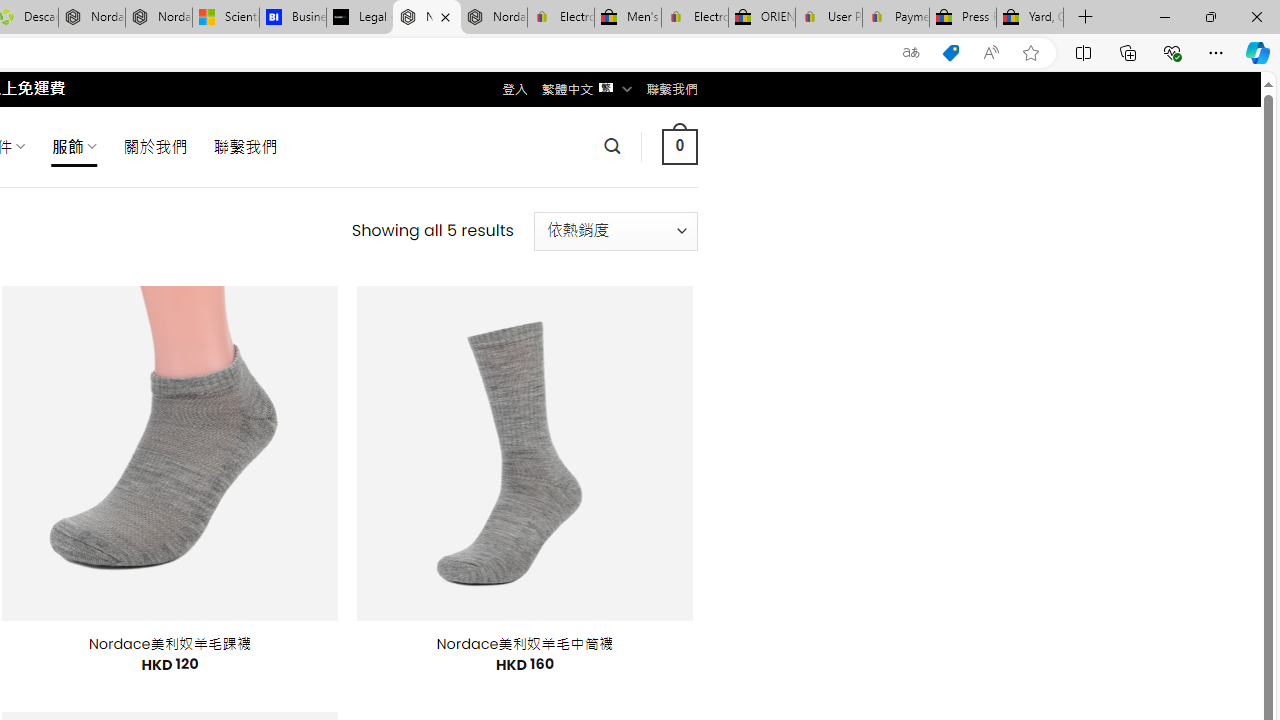 The image size is (1280, 720). Describe the element at coordinates (950, 53) in the screenshot. I see `This site has coupons! Shopping in Microsoft Edge` at that location.